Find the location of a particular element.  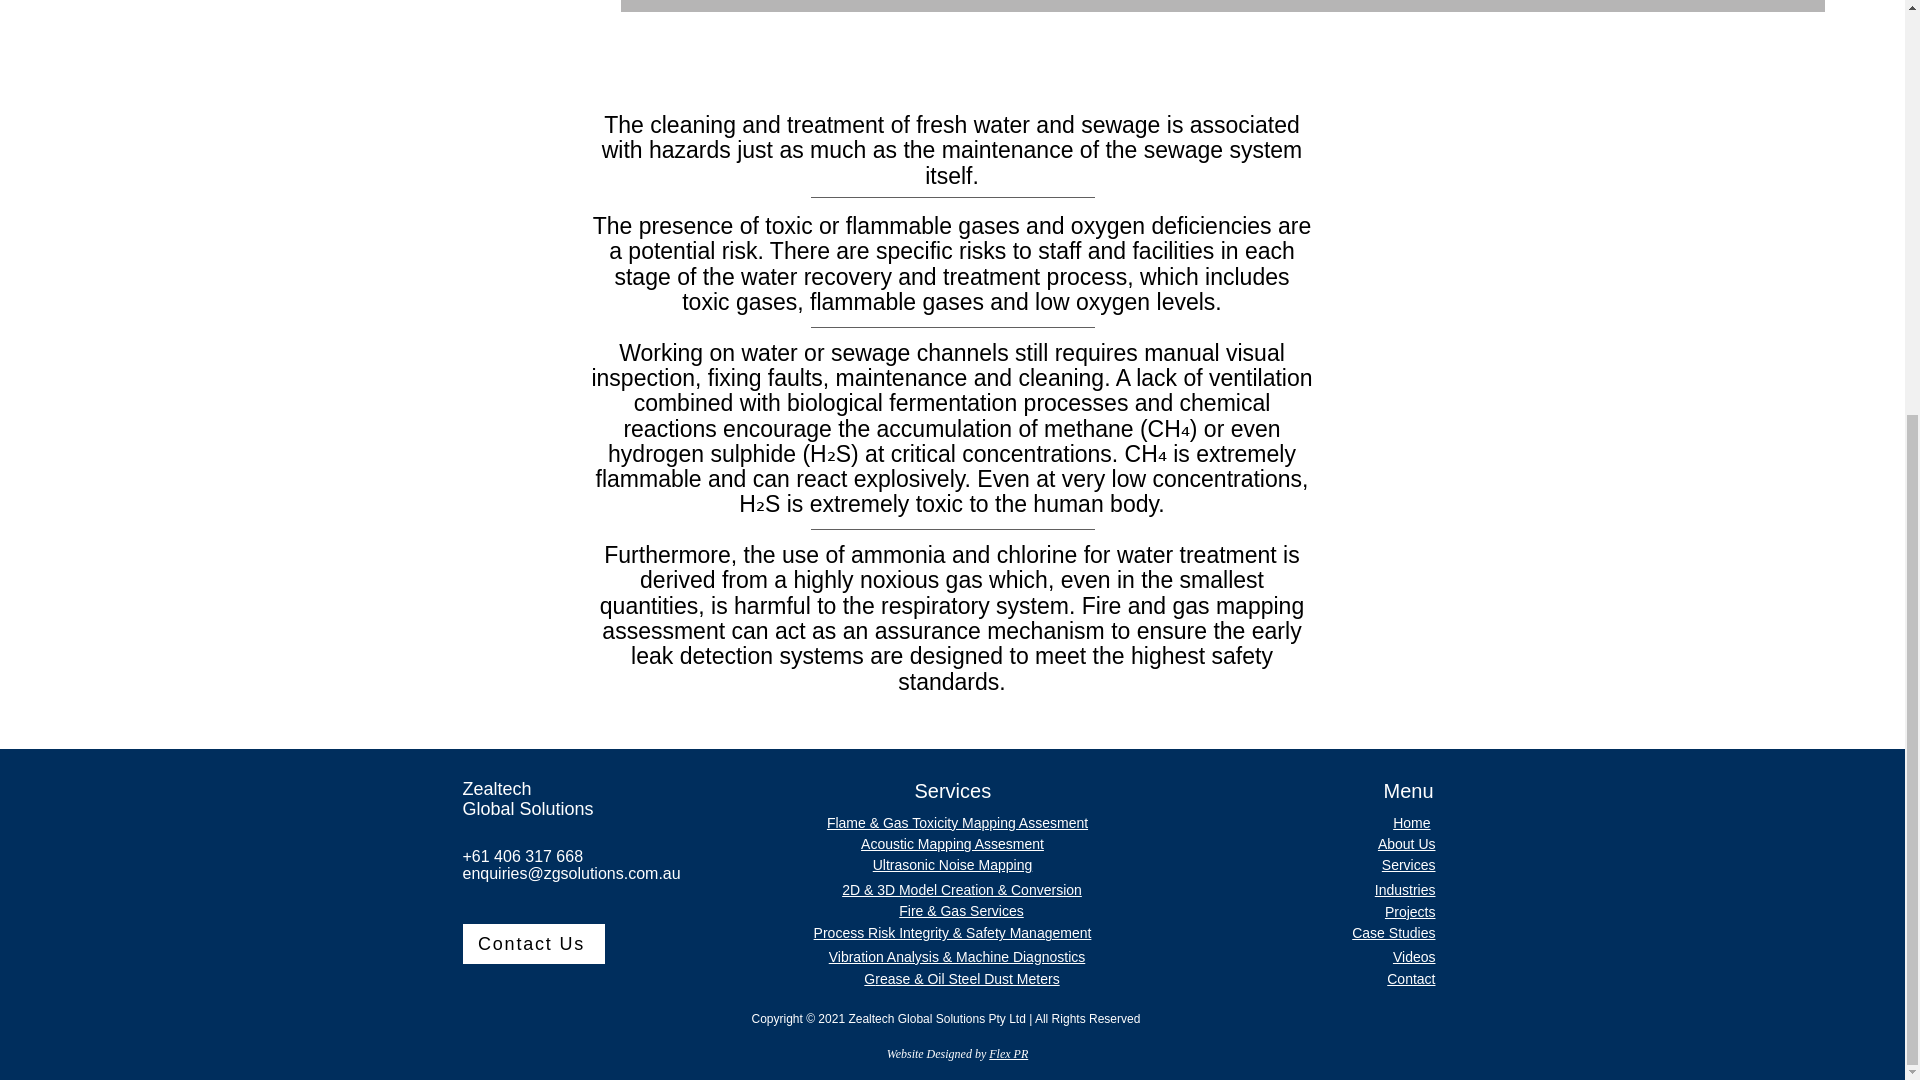

About Us is located at coordinates (1407, 844).